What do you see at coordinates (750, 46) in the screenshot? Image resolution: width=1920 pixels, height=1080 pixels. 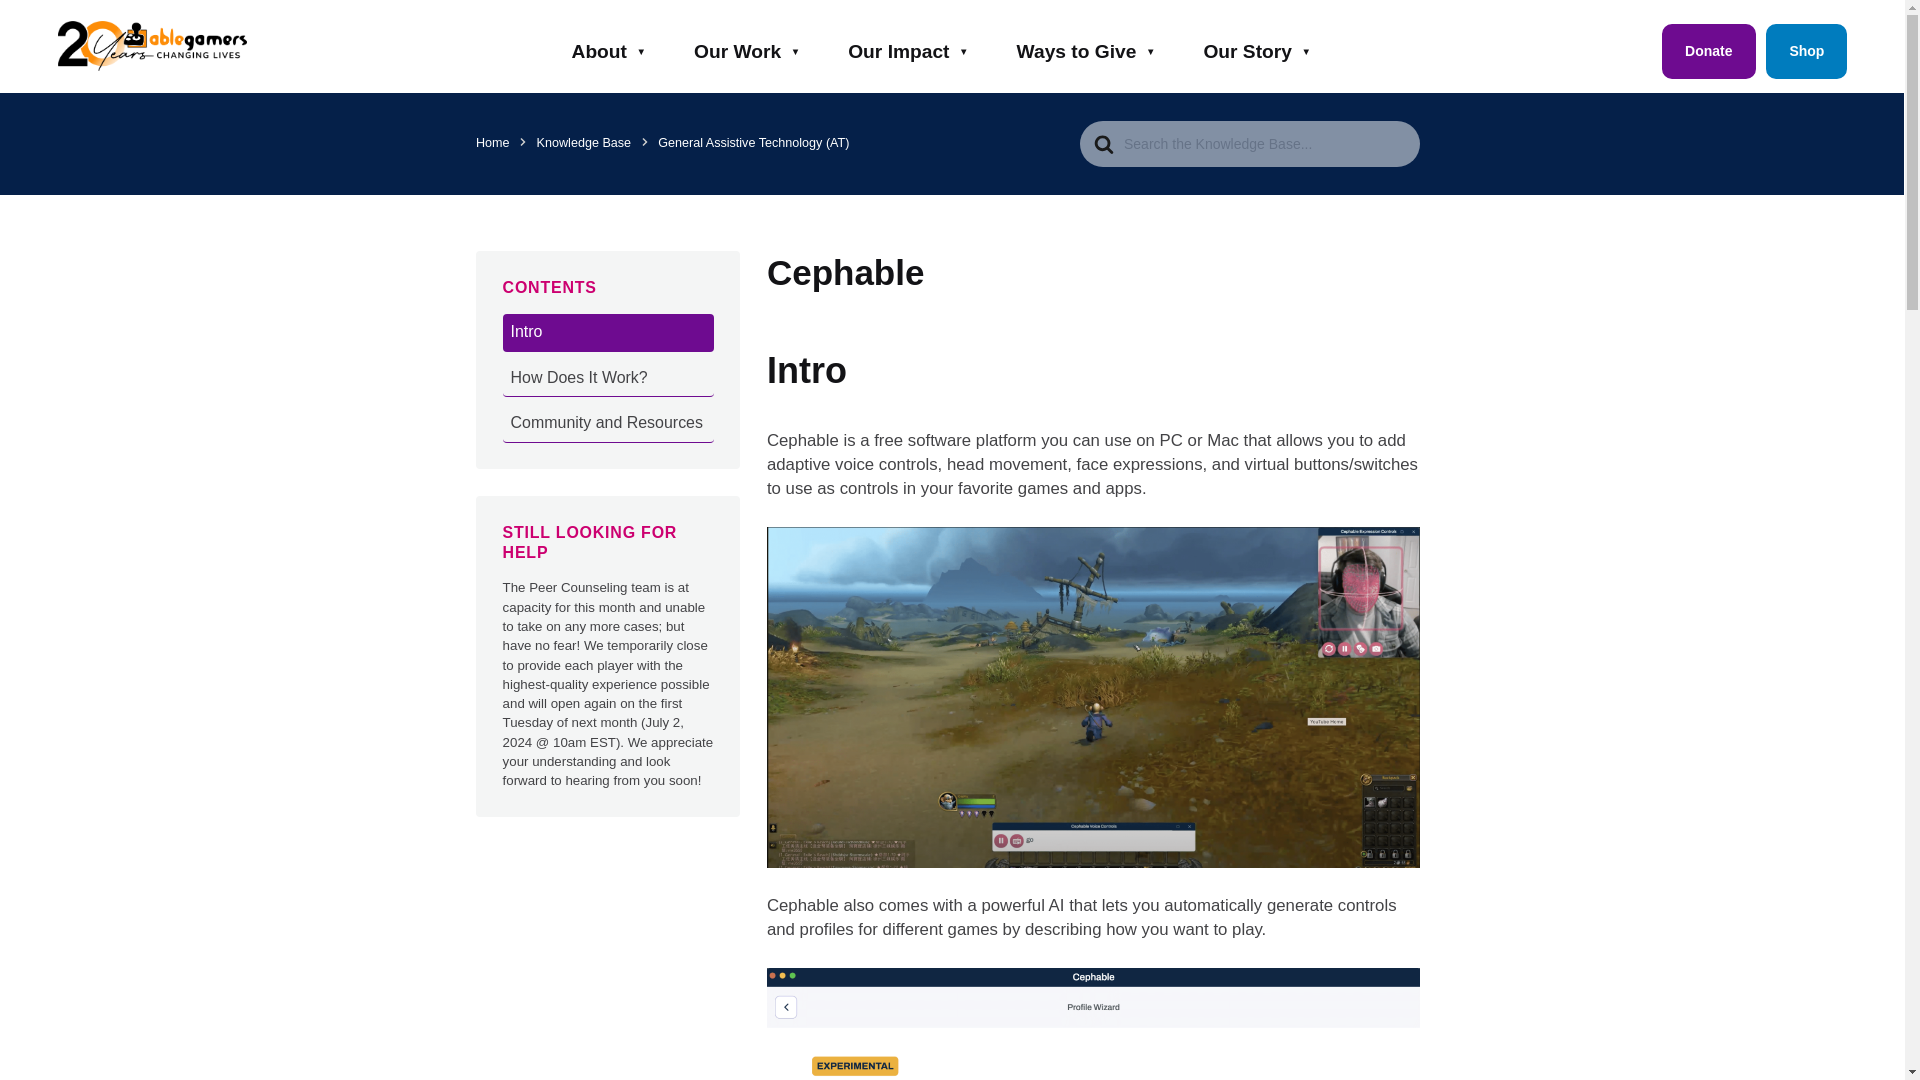 I see `Our Work` at bounding box center [750, 46].